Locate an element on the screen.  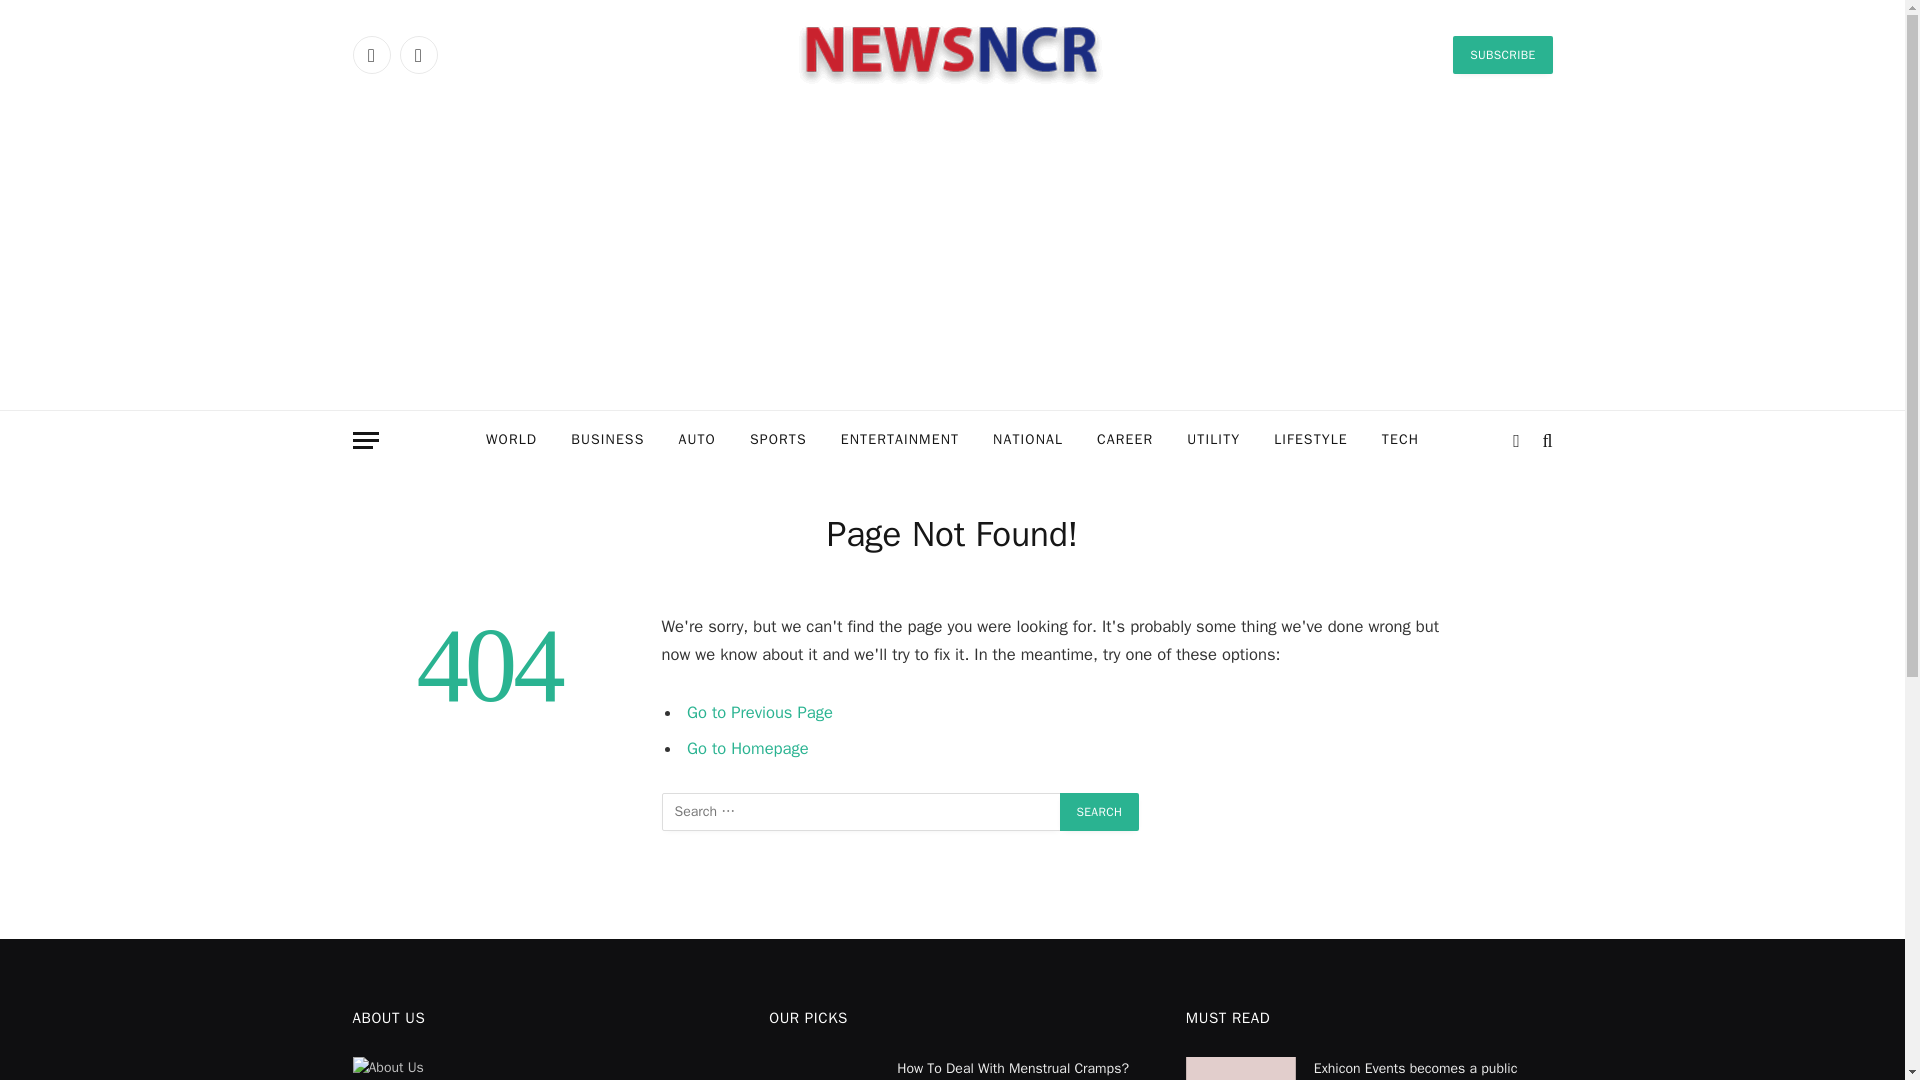
AUTO is located at coordinates (696, 440).